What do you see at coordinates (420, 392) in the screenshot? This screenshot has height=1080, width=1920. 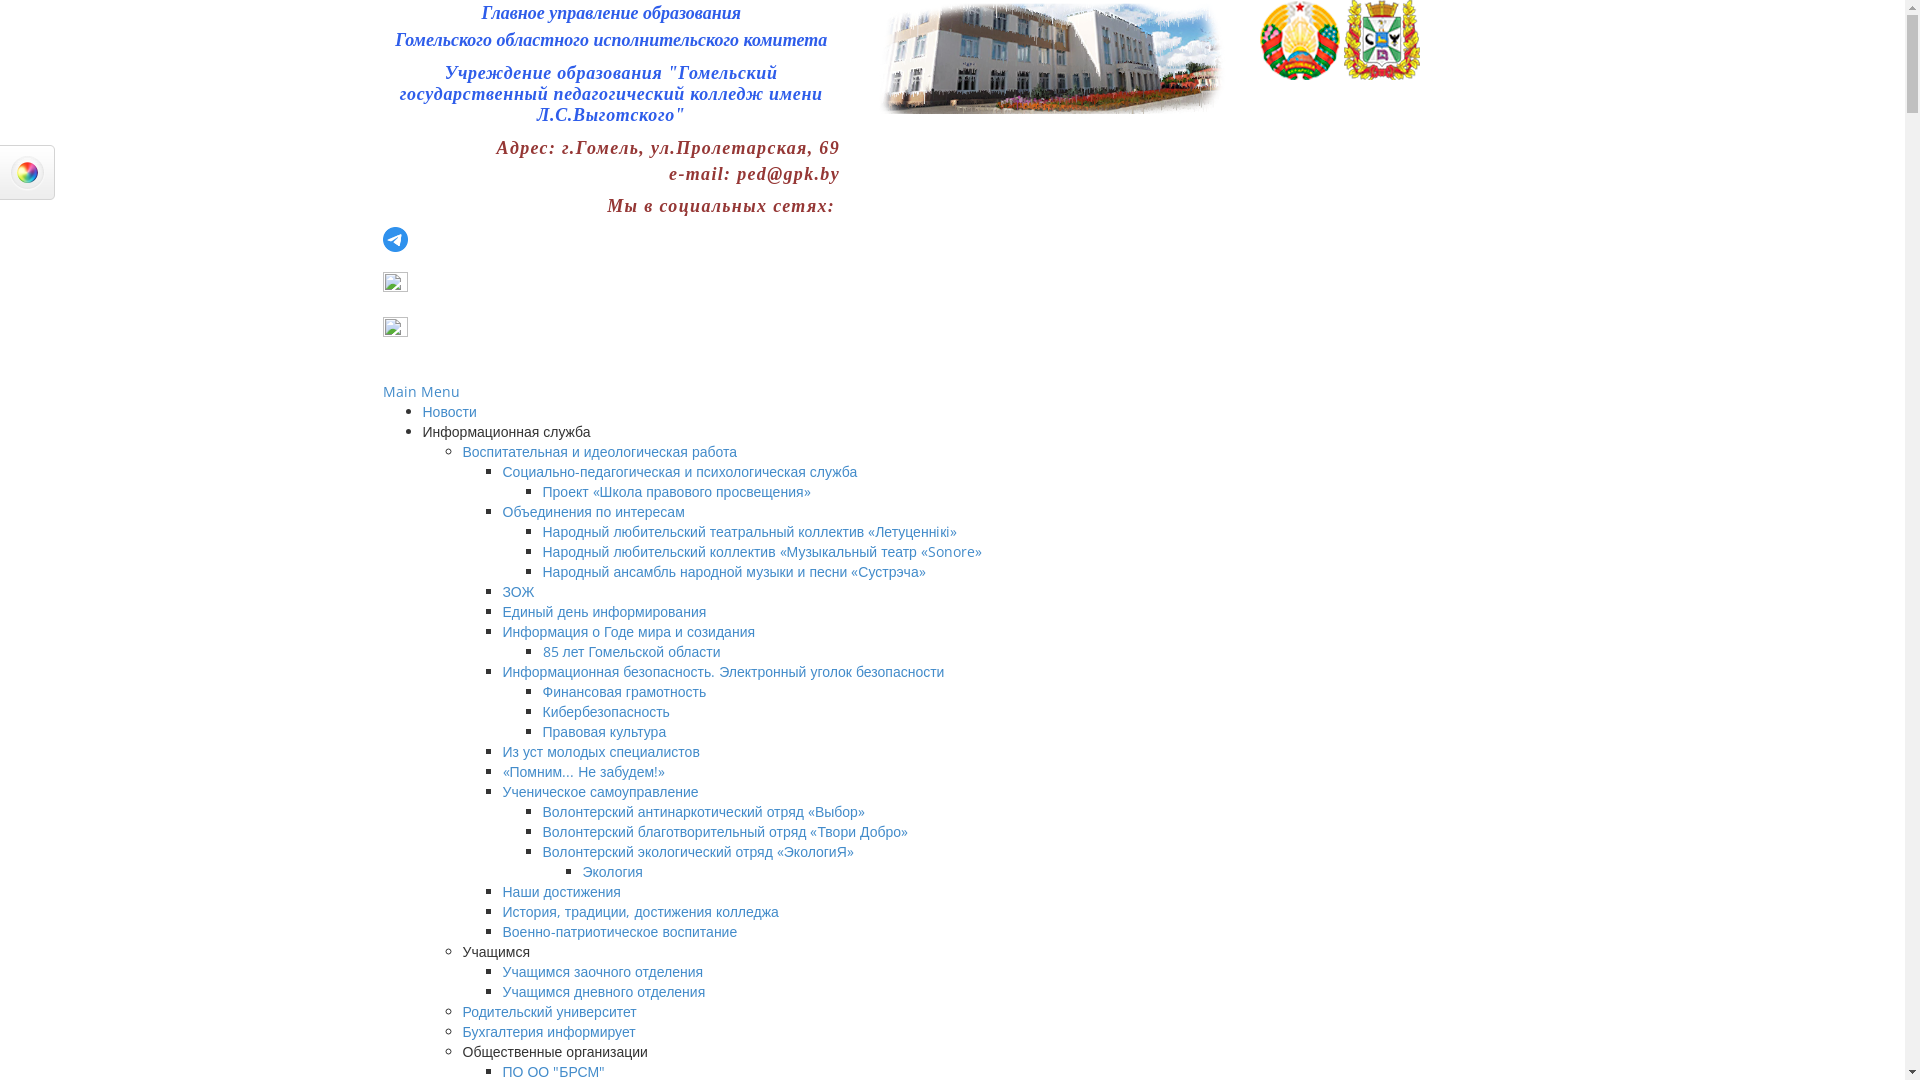 I see `Main Menu` at bounding box center [420, 392].